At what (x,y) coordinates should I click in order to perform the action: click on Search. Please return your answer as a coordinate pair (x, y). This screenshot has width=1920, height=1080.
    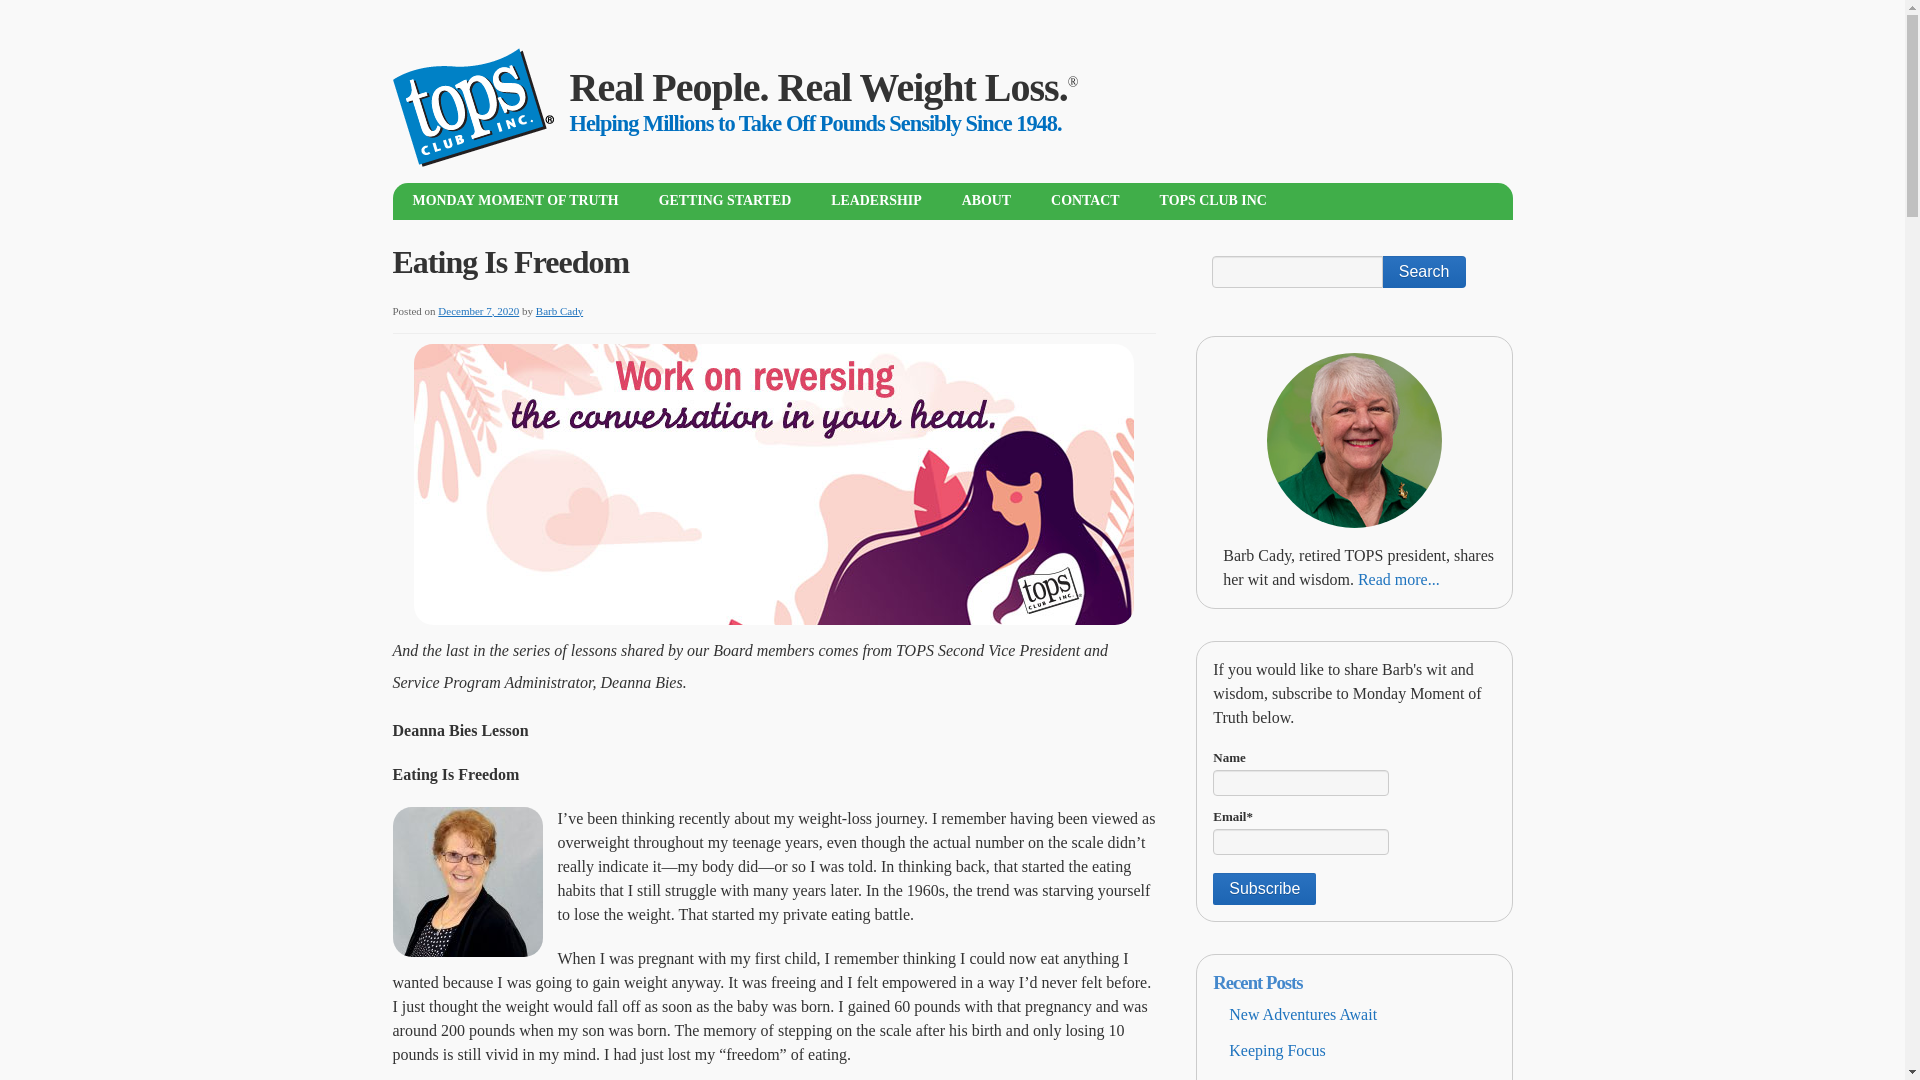
    Looking at the image, I should click on (1424, 272).